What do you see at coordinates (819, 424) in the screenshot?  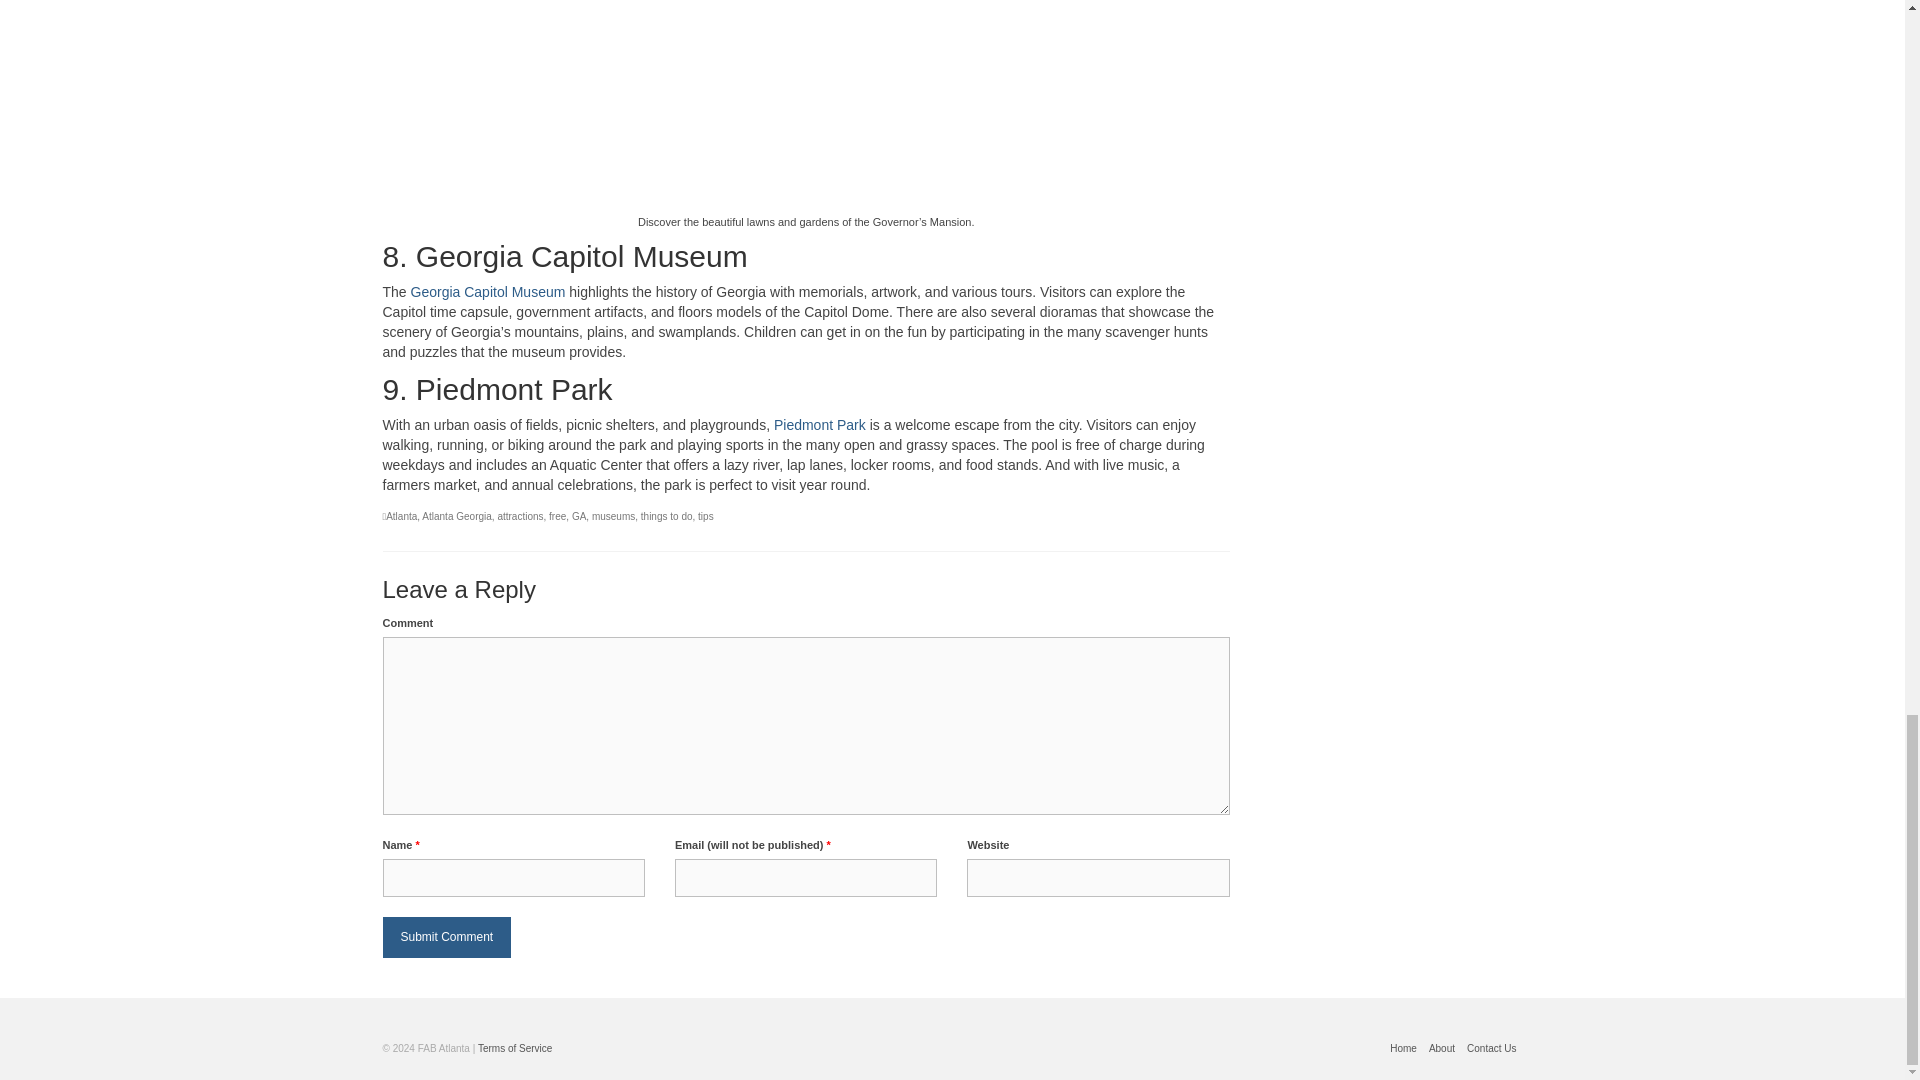 I see `Piedmont Park` at bounding box center [819, 424].